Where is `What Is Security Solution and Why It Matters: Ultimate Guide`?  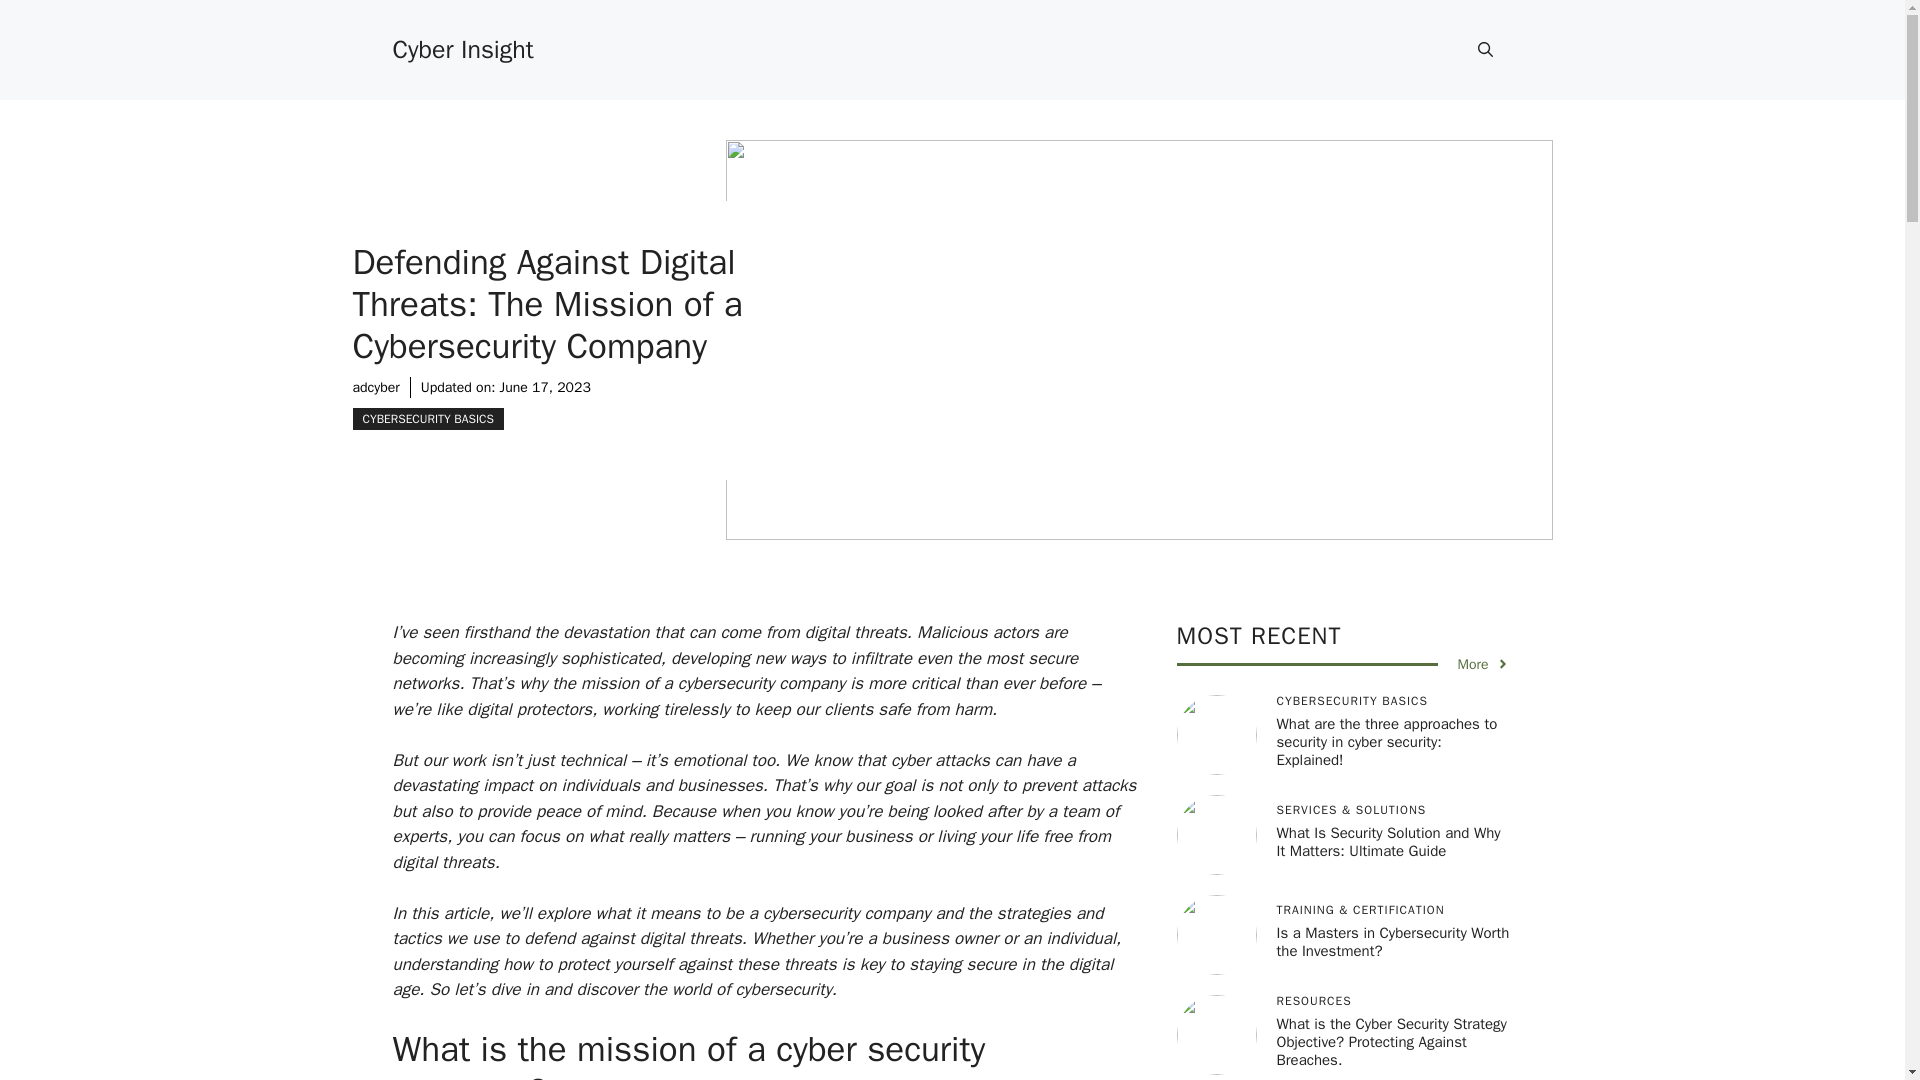 What Is Security Solution and Why It Matters: Ultimate Guide is located at coordinates (1388, 842).